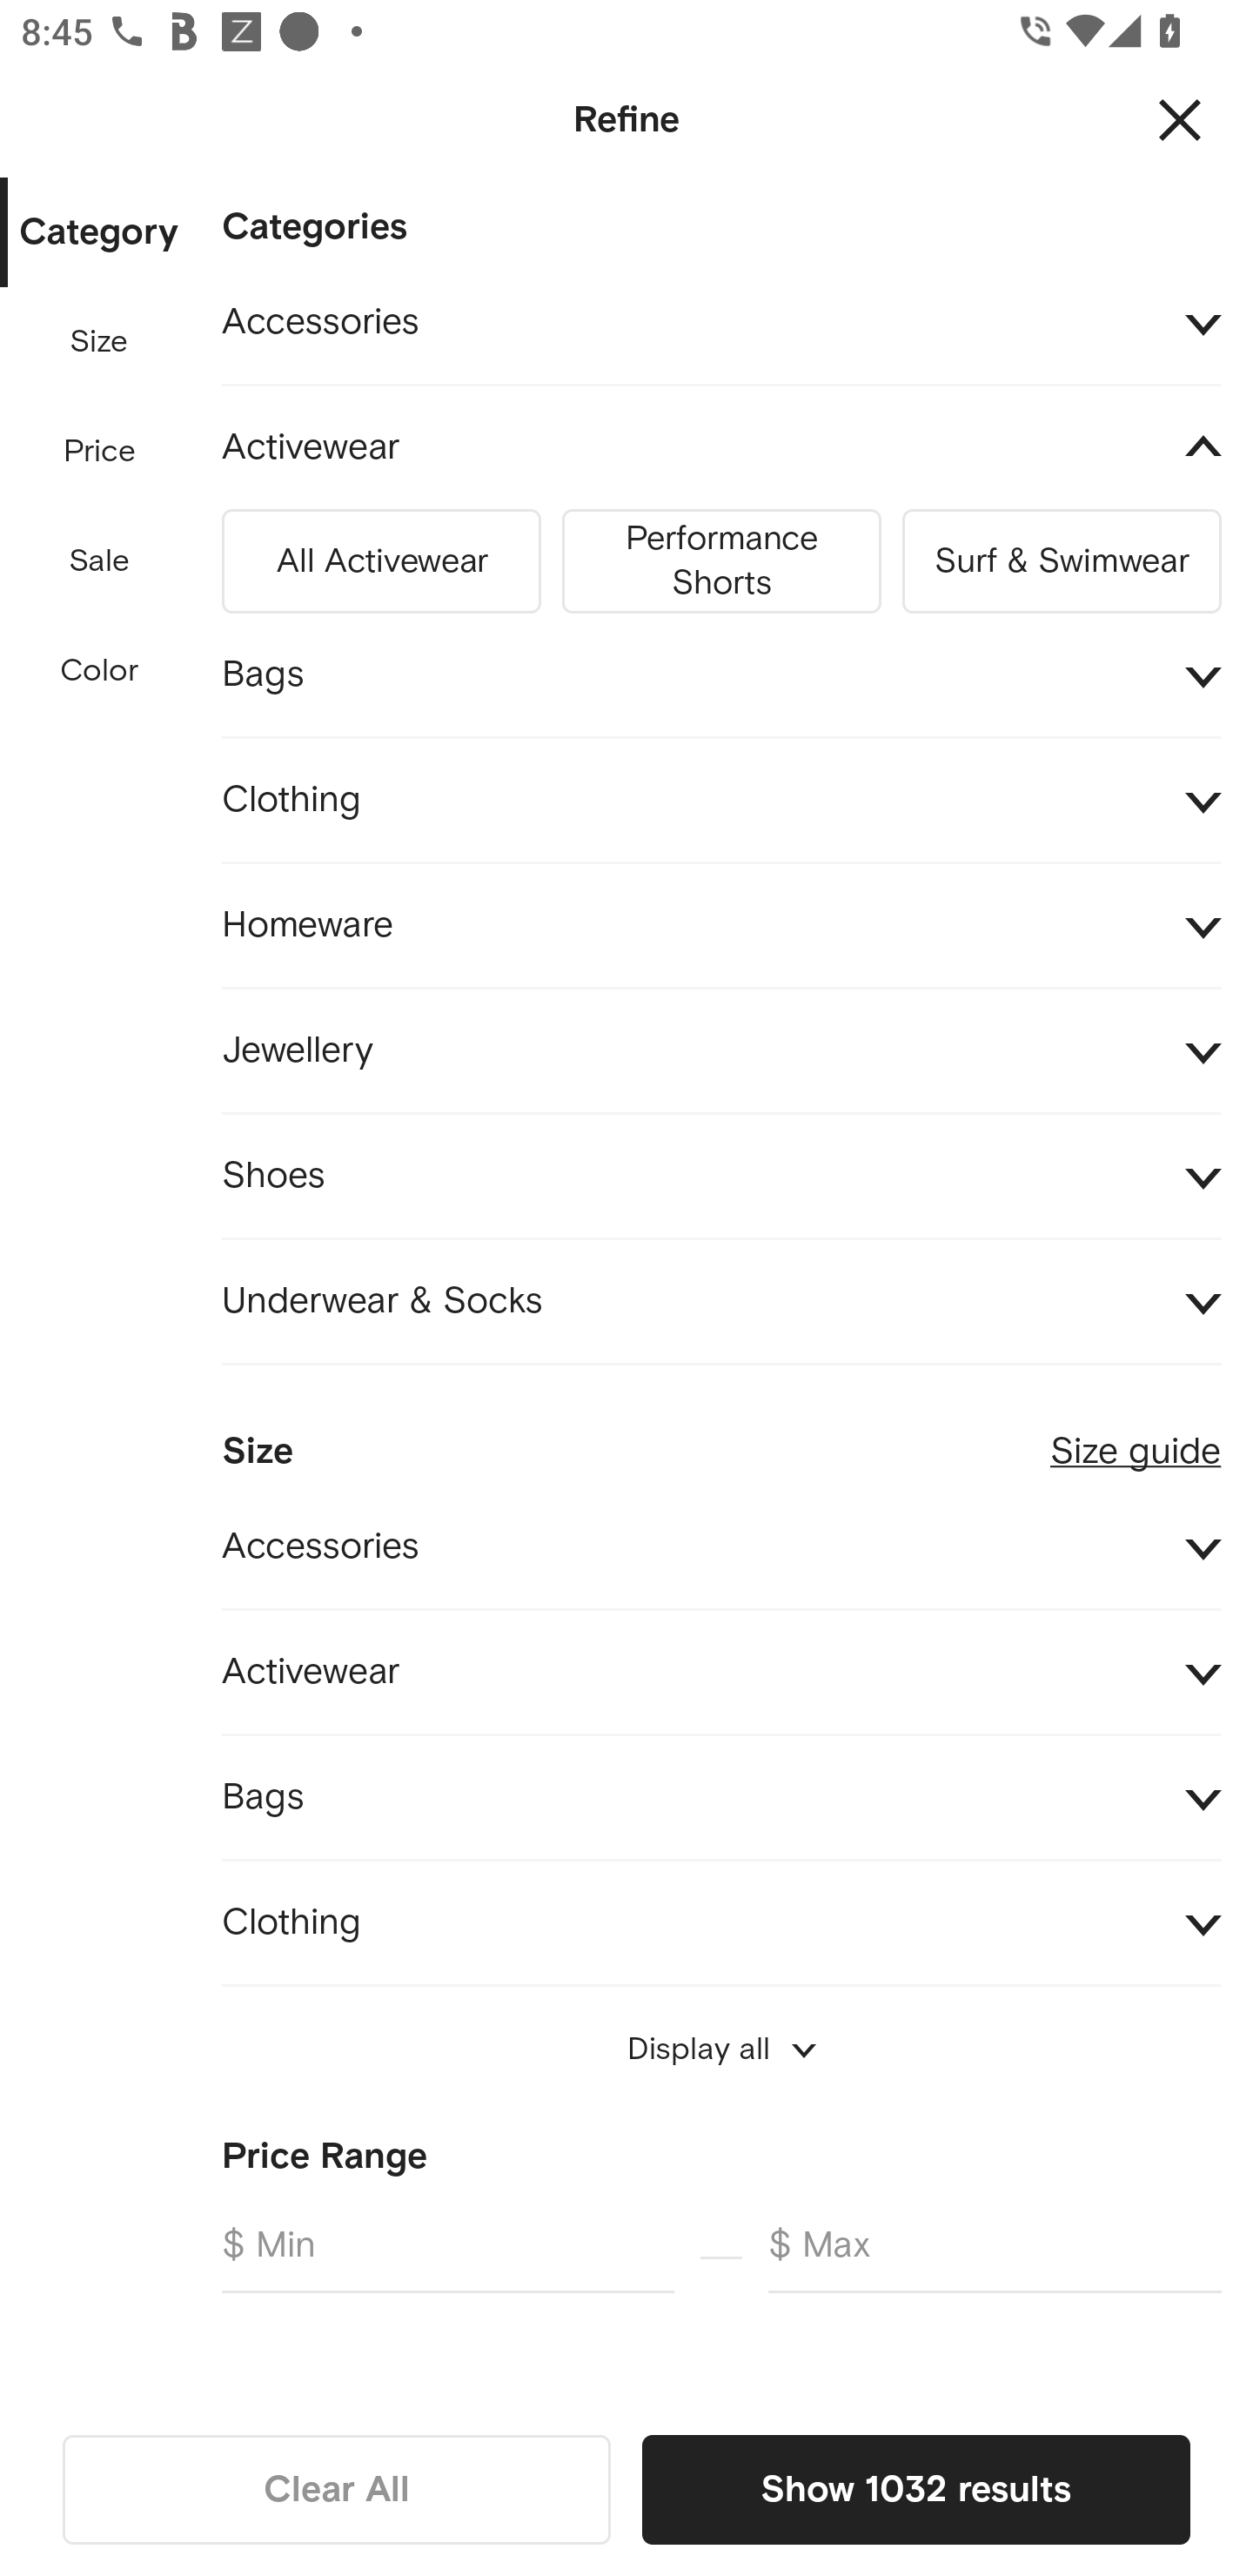 This screenshot has width=1253, height=2576. I want to click on Bags, so click(721, 674).